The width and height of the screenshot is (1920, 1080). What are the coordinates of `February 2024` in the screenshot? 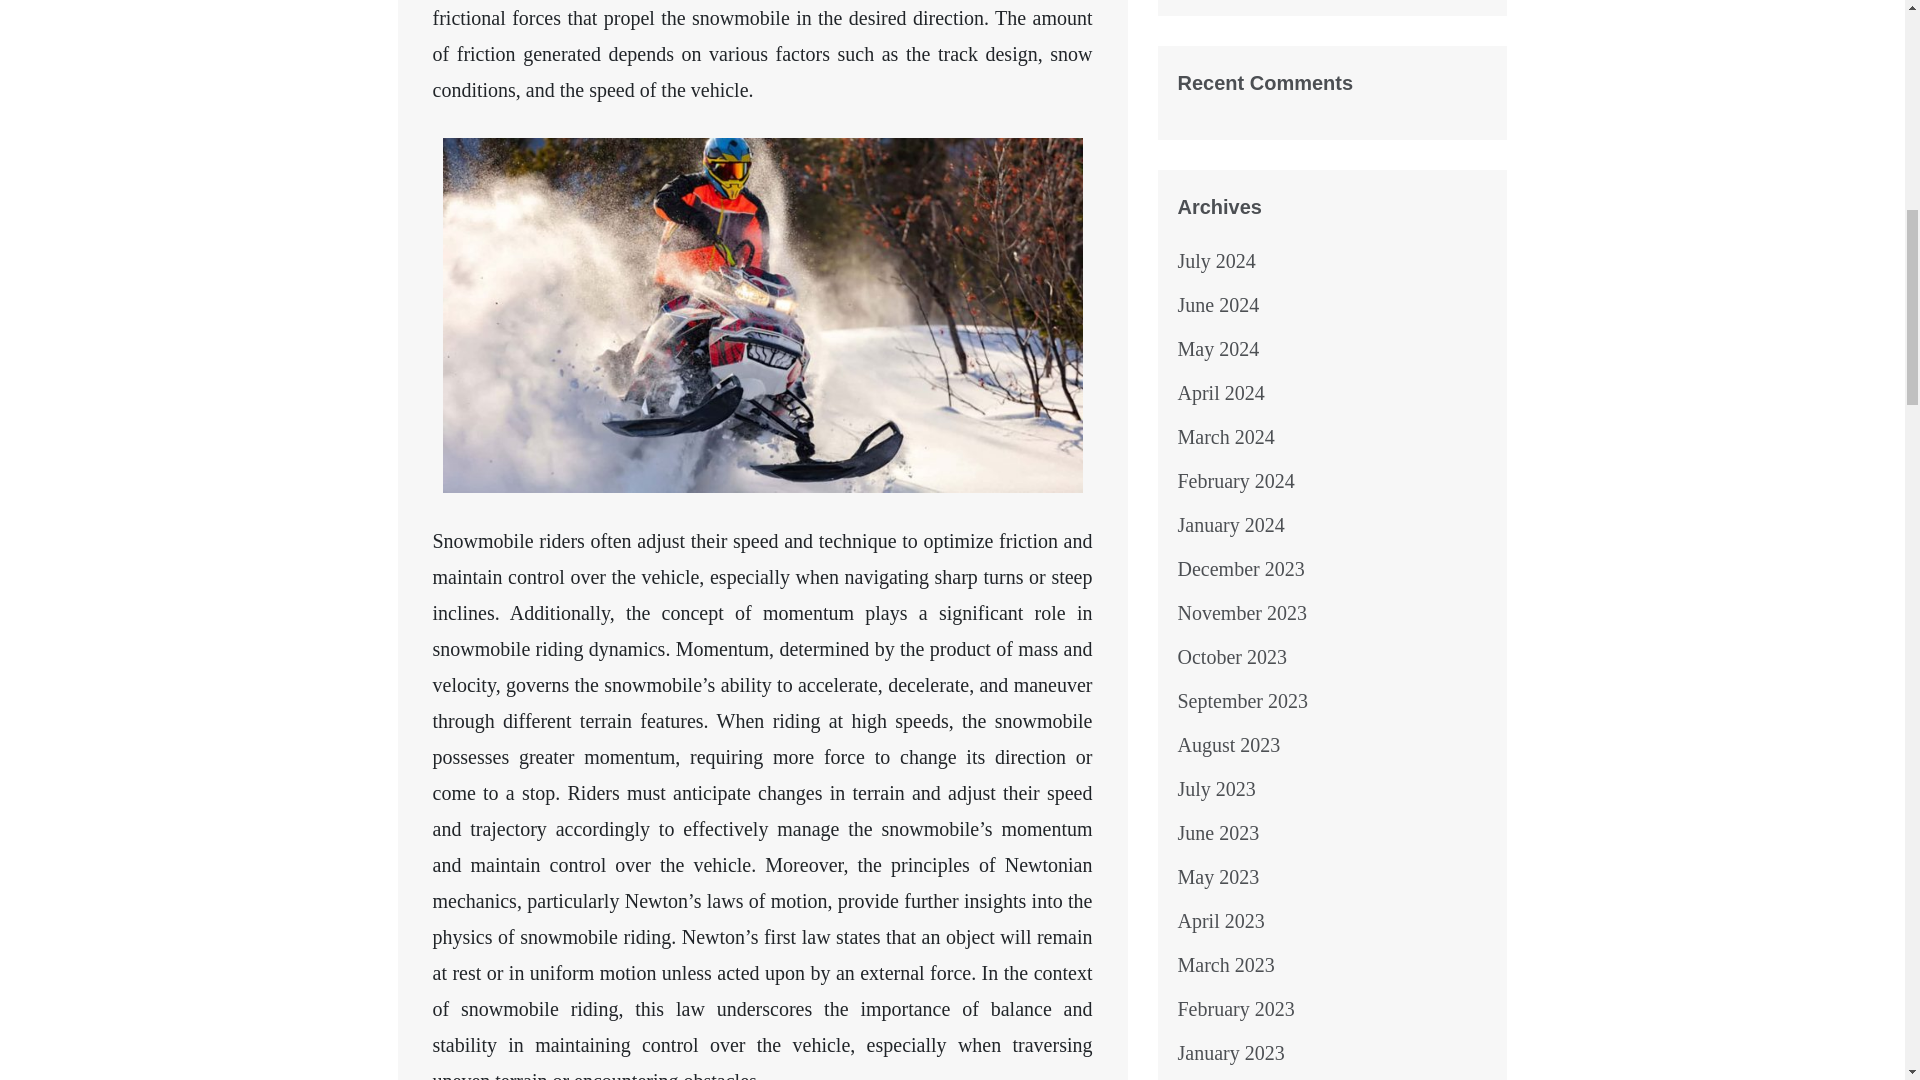 It's located at (1236, 480).